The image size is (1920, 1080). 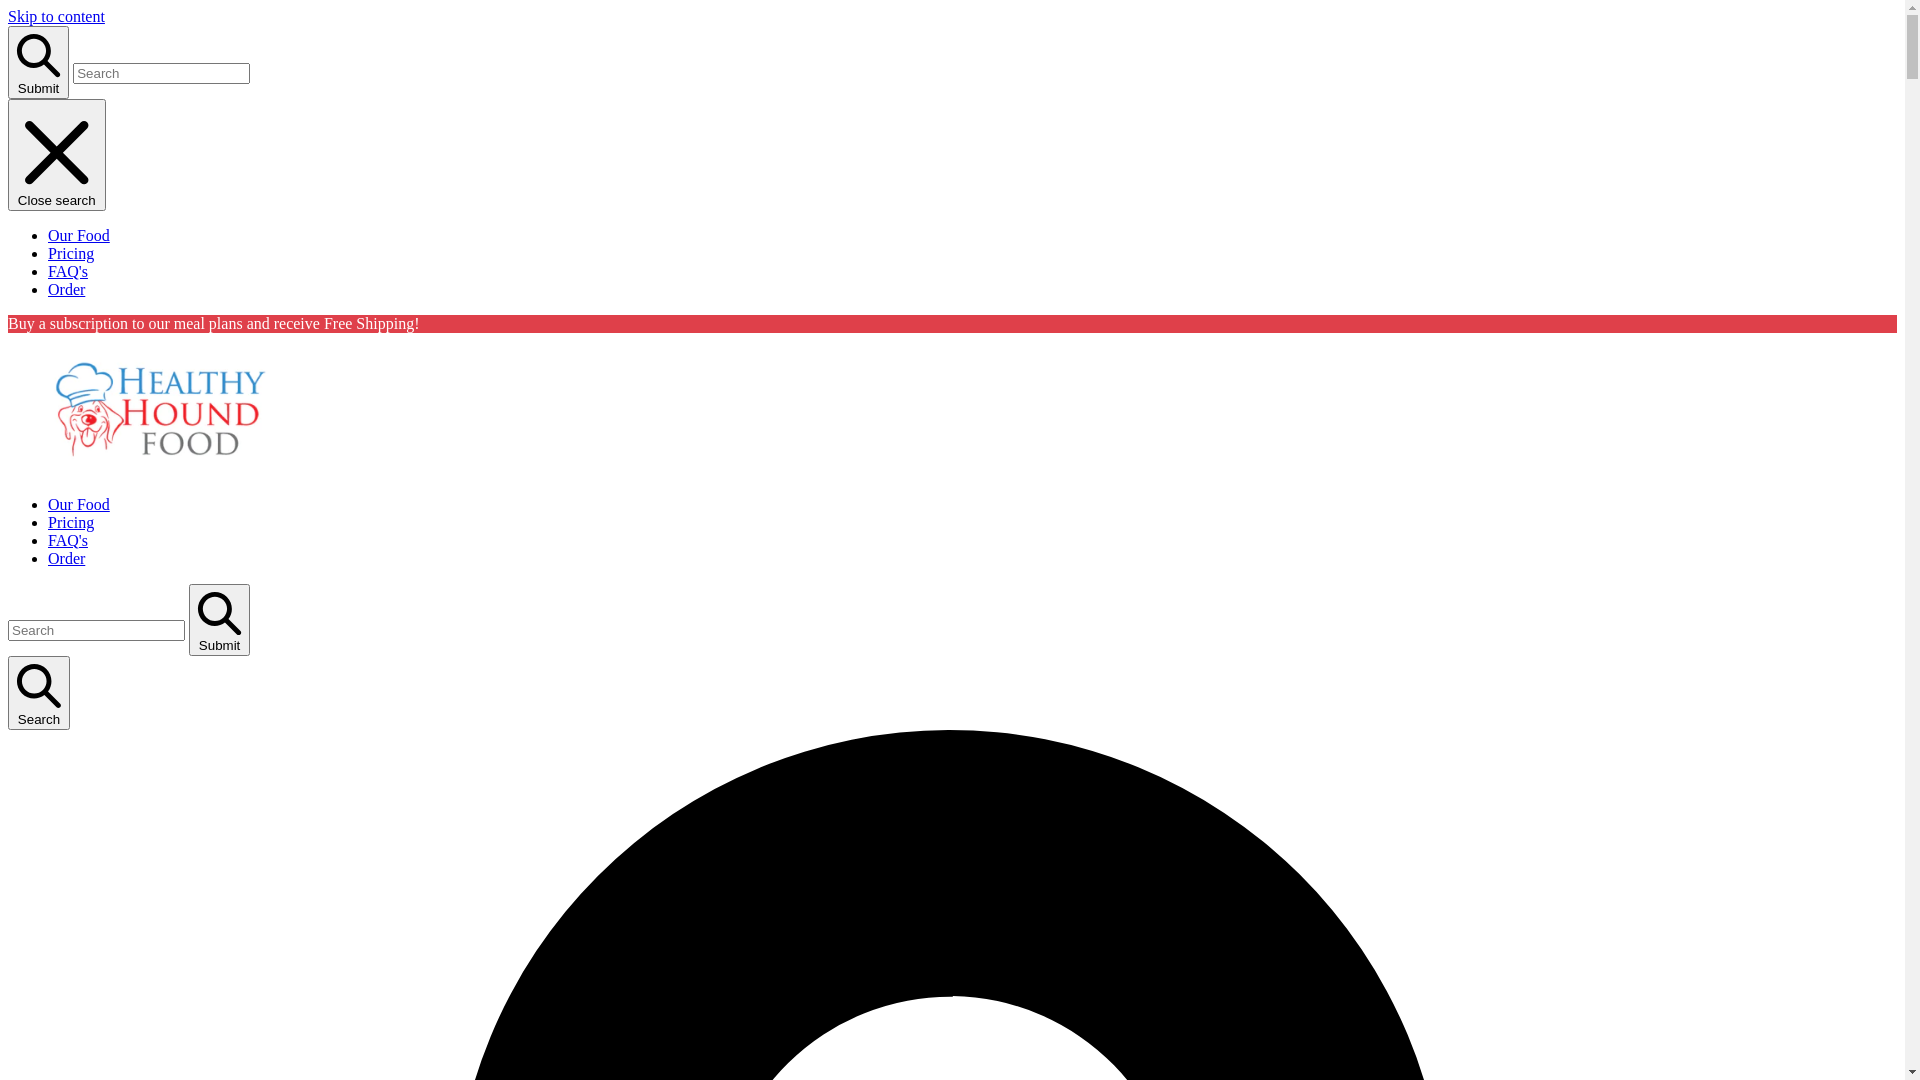 I want to click on Submit, so click(x=220, y=620).